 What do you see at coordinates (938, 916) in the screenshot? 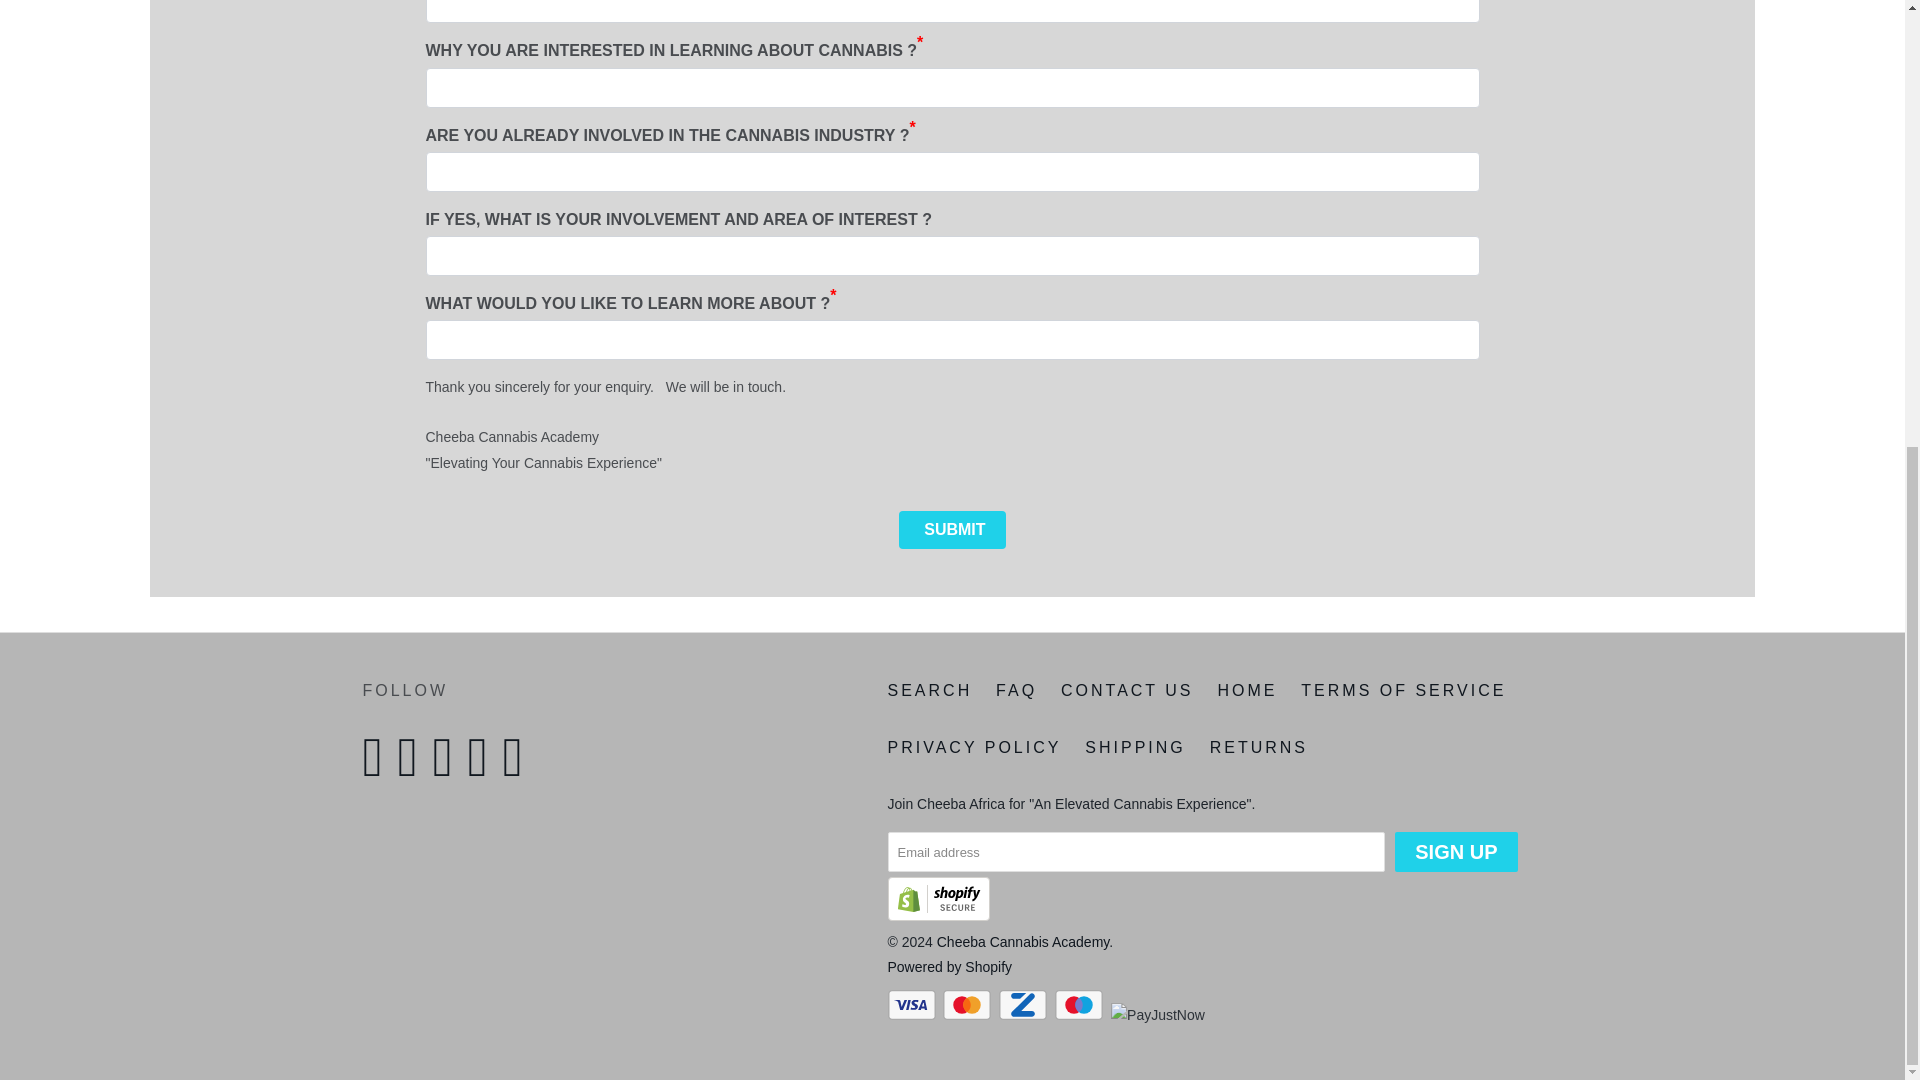
I see `This online store is secured by Shopify` at bounding box center [938, 916].